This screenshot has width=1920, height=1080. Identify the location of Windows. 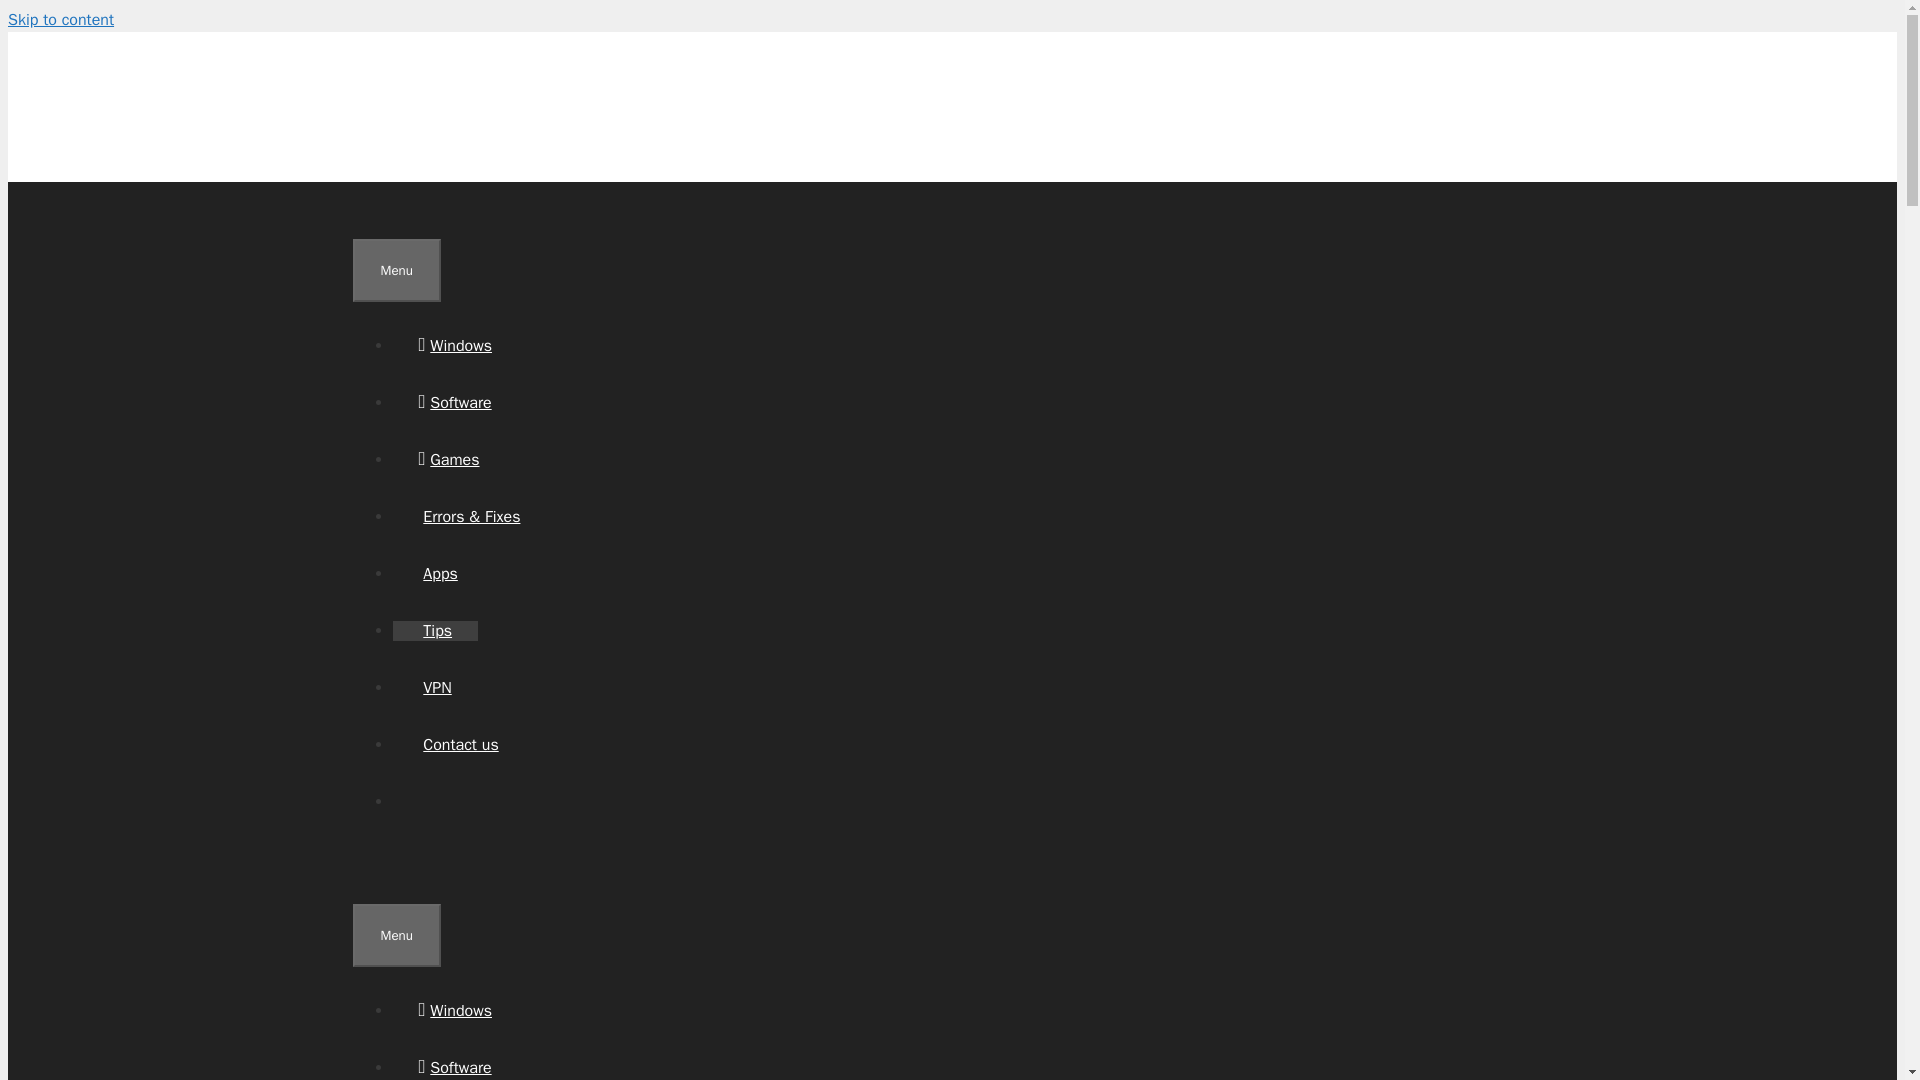
(454, 1010).